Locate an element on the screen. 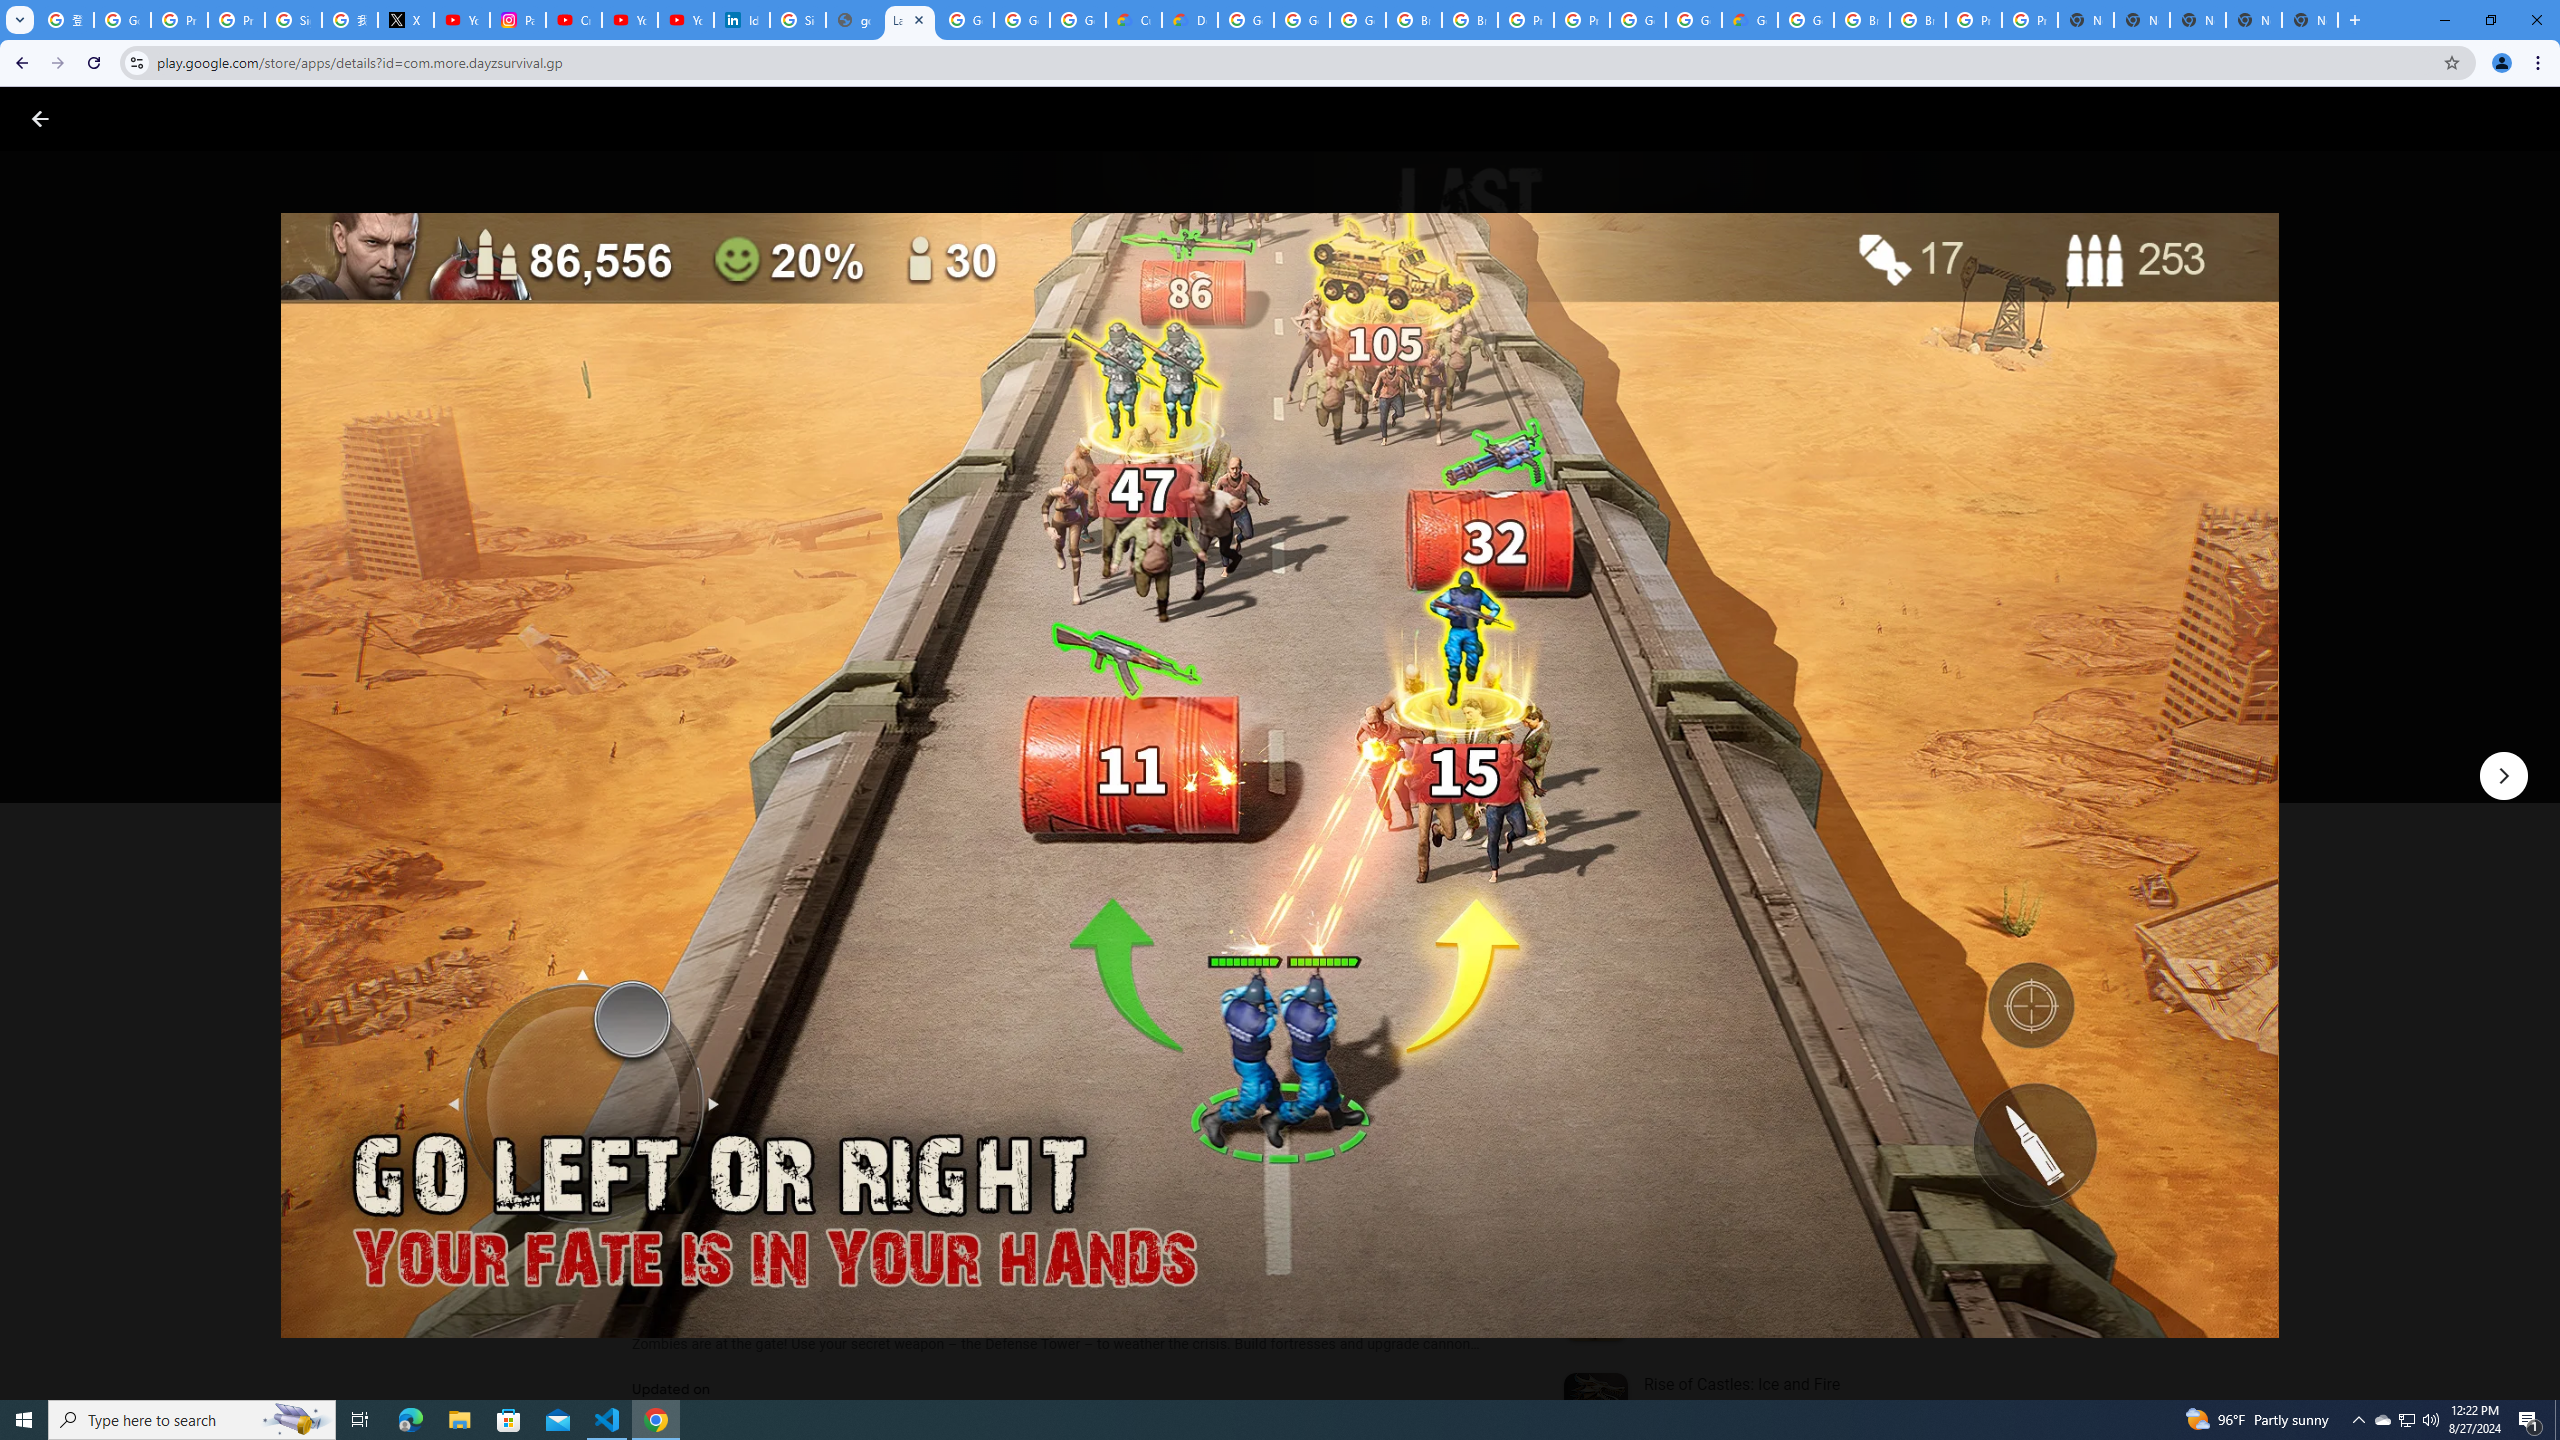 The height and width of the screenshot is (1440, 2560). Browse Chrome as a guest - Computer - Google Chrome Help is located at coordinates (1862, 20).